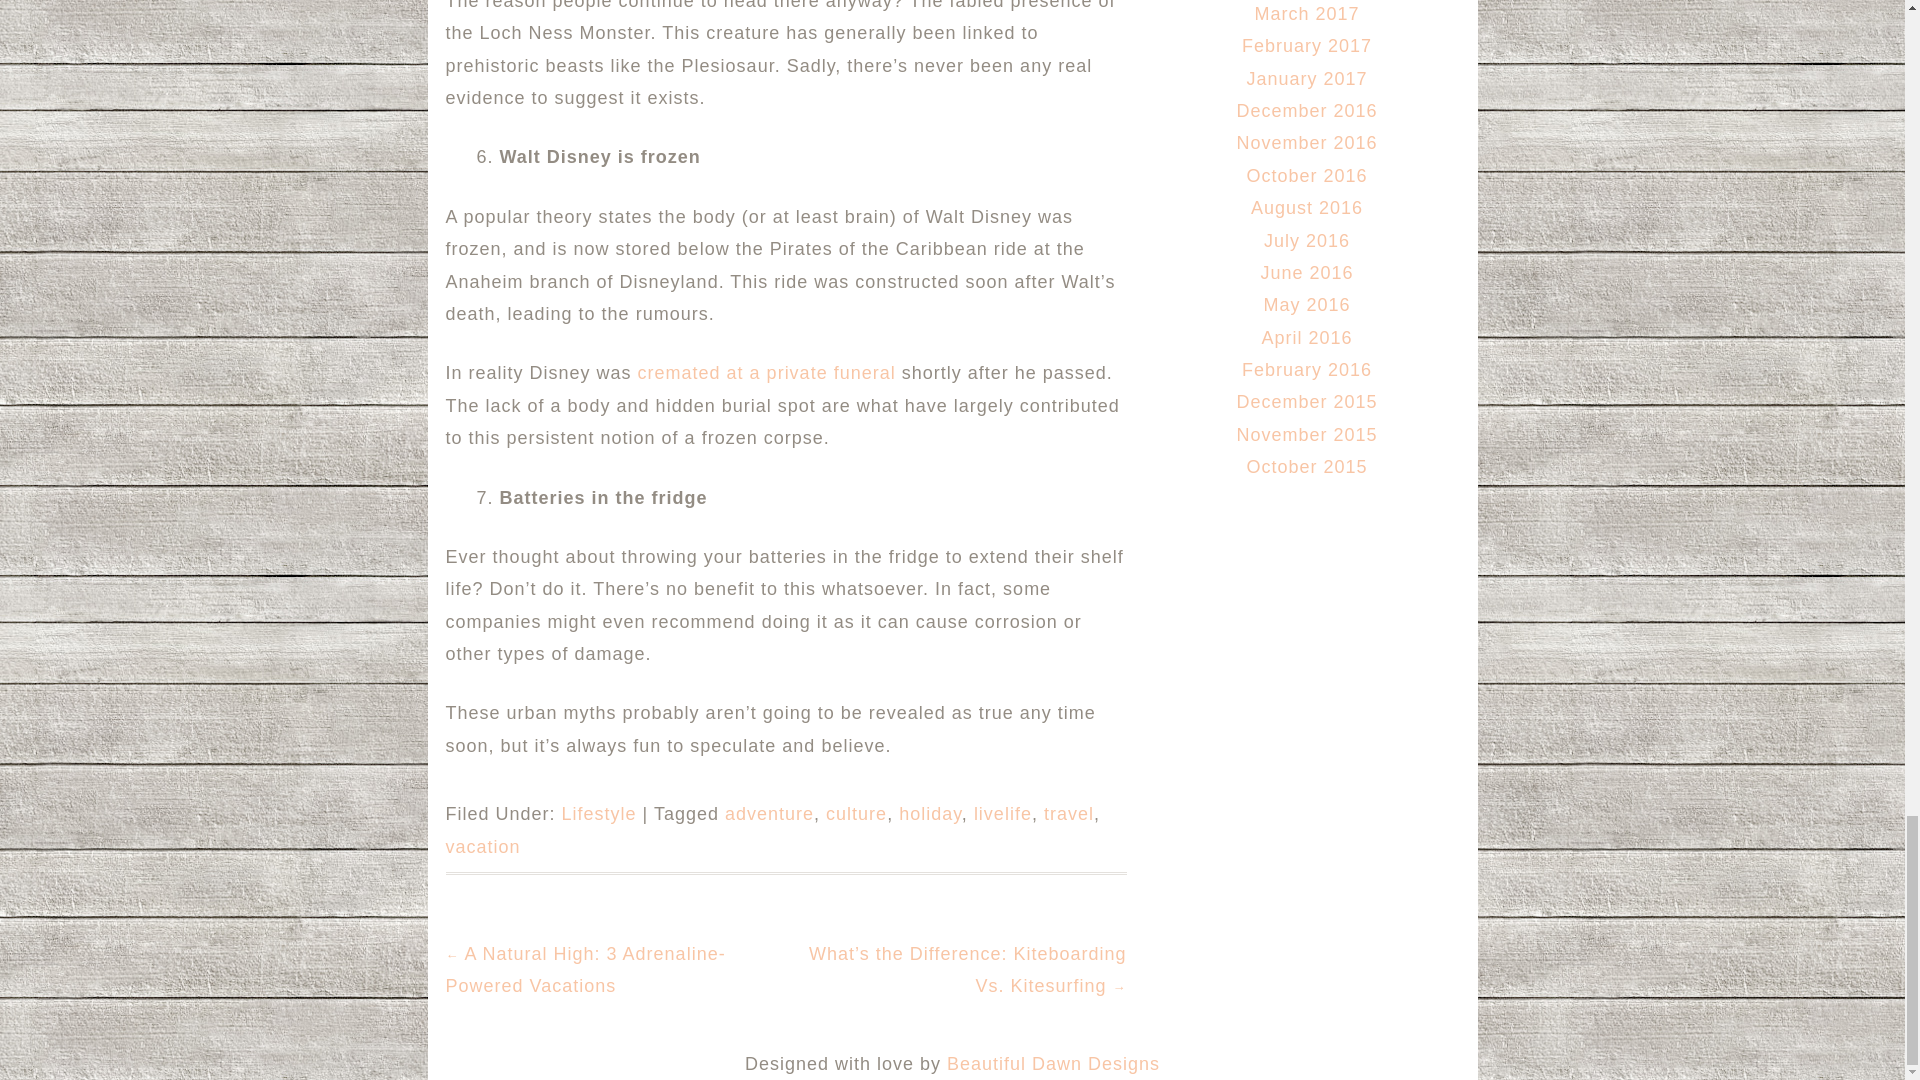  Describe the element at coordinates (1069, 814) in the screenshot. I see `travel` at that location.